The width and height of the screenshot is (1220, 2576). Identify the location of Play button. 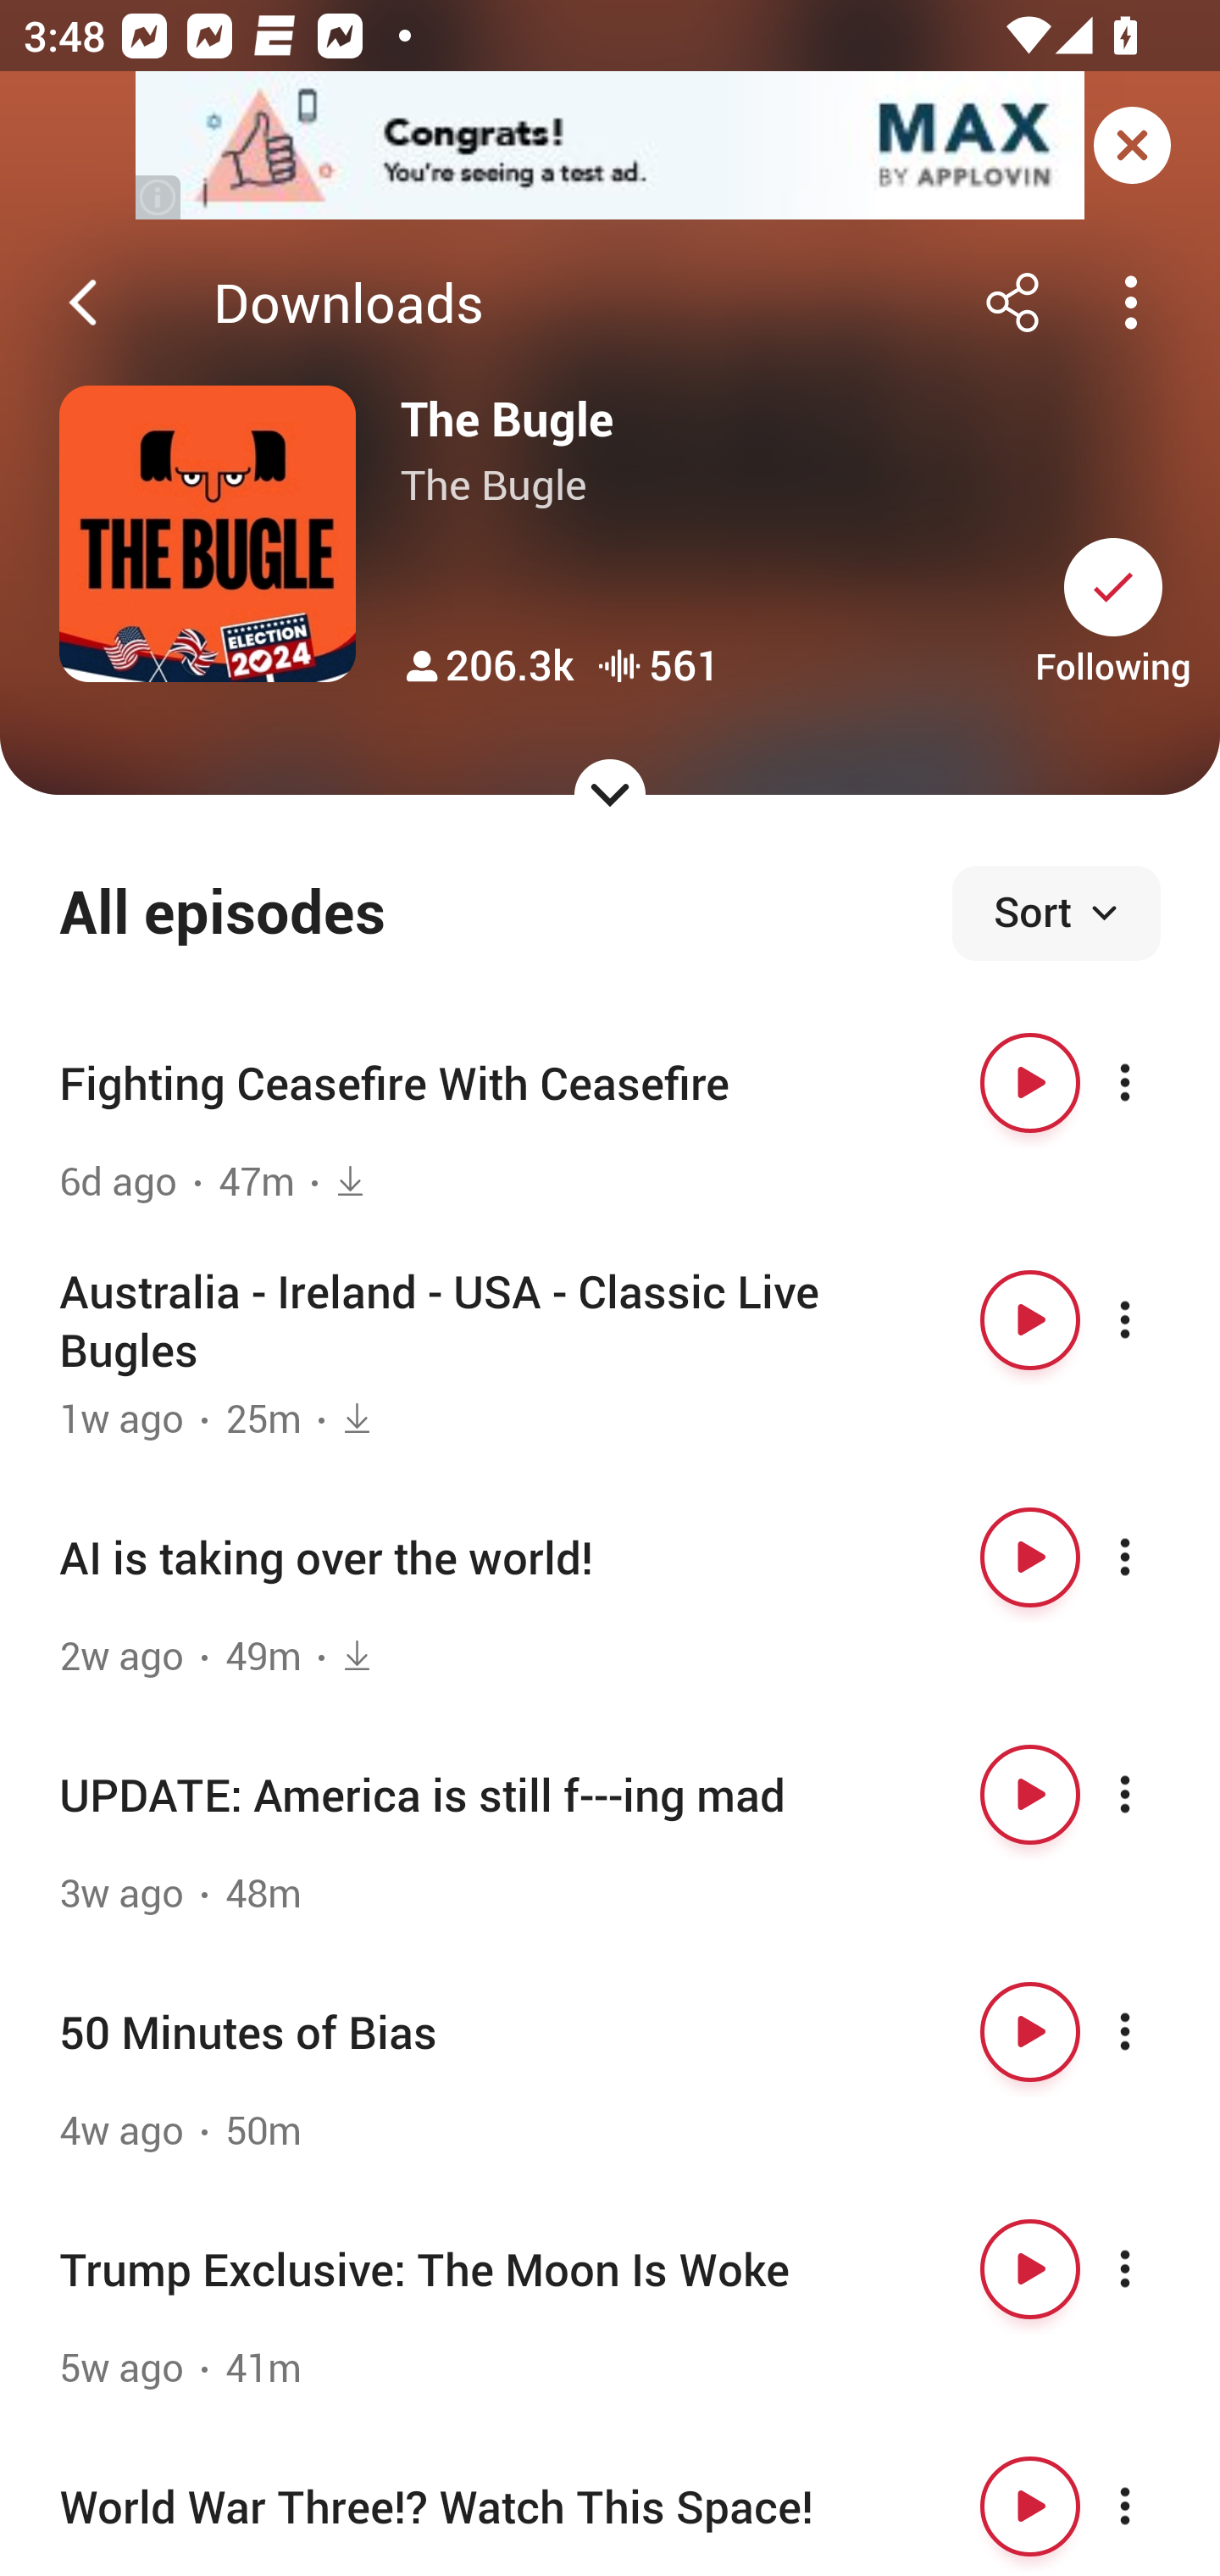
(1030, 2269).